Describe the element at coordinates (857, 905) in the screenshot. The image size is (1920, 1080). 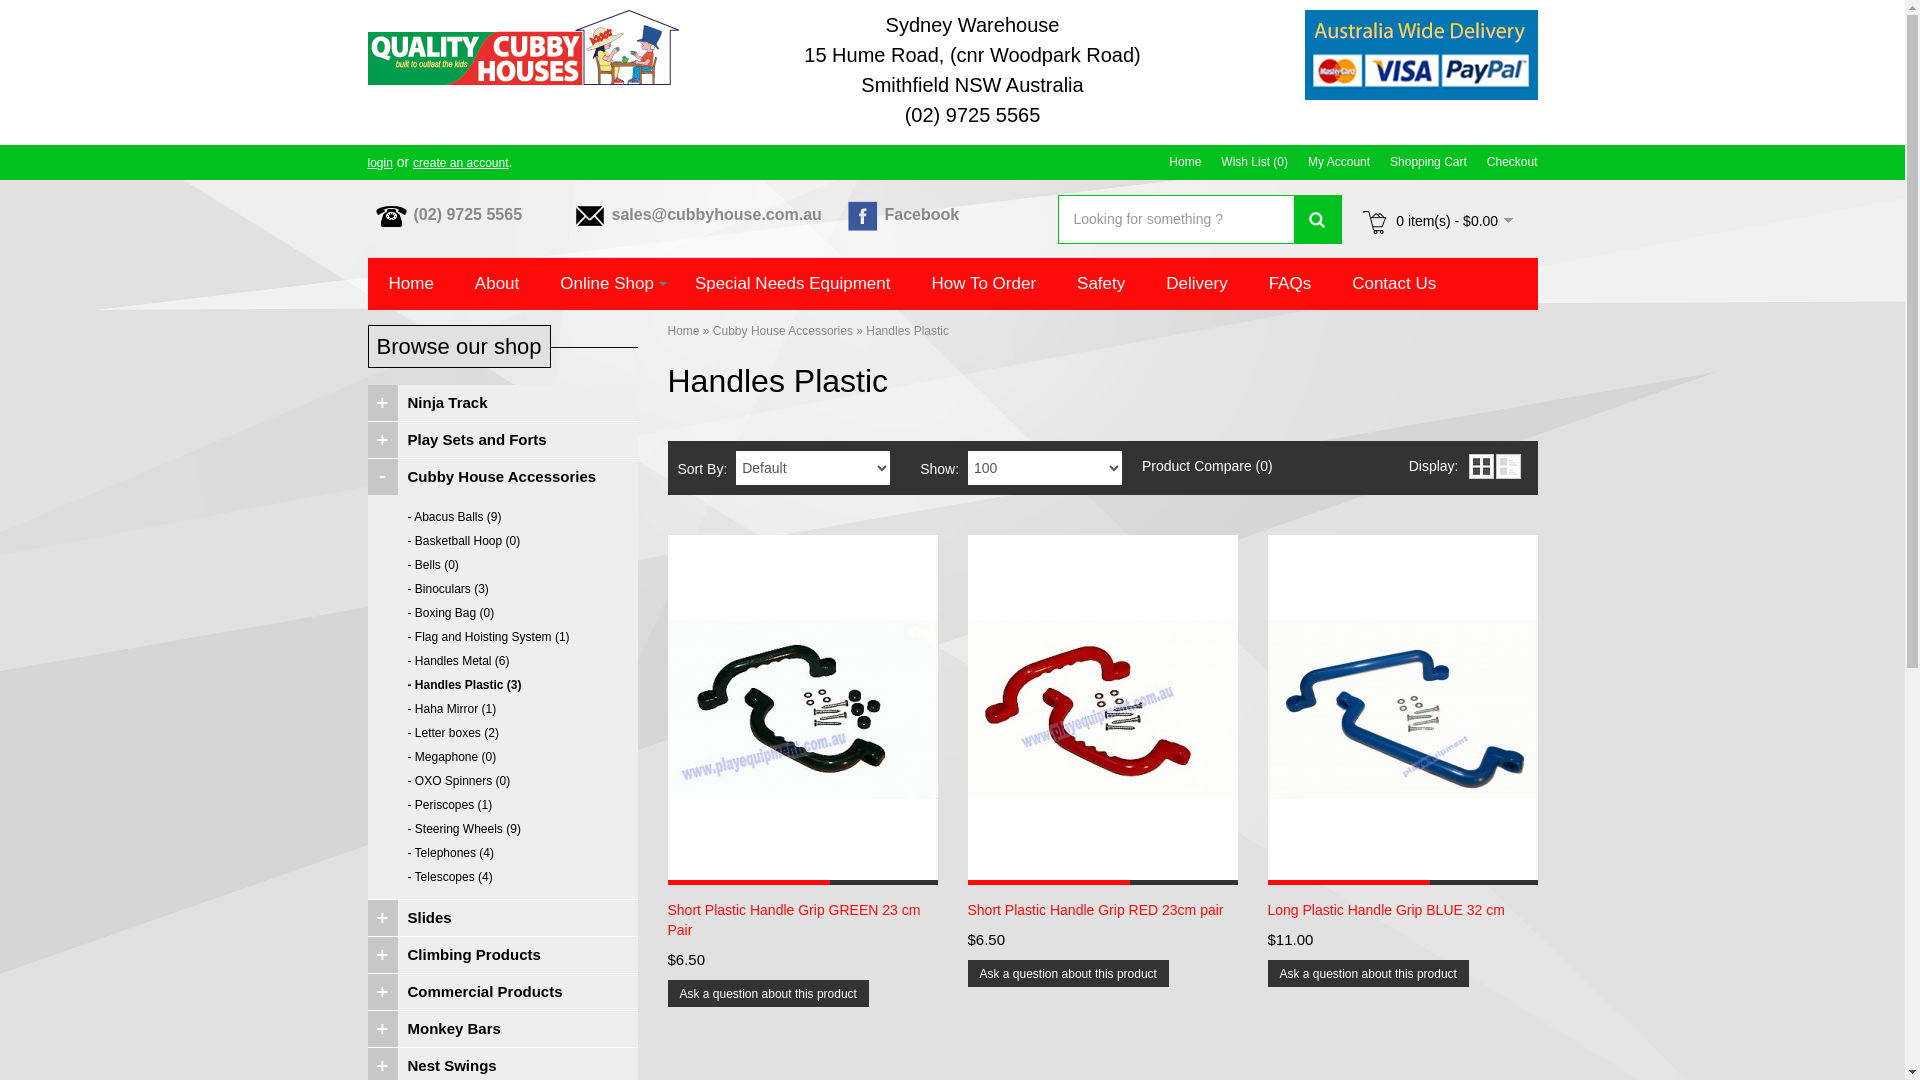
I see `Add to Wish List` at that location.